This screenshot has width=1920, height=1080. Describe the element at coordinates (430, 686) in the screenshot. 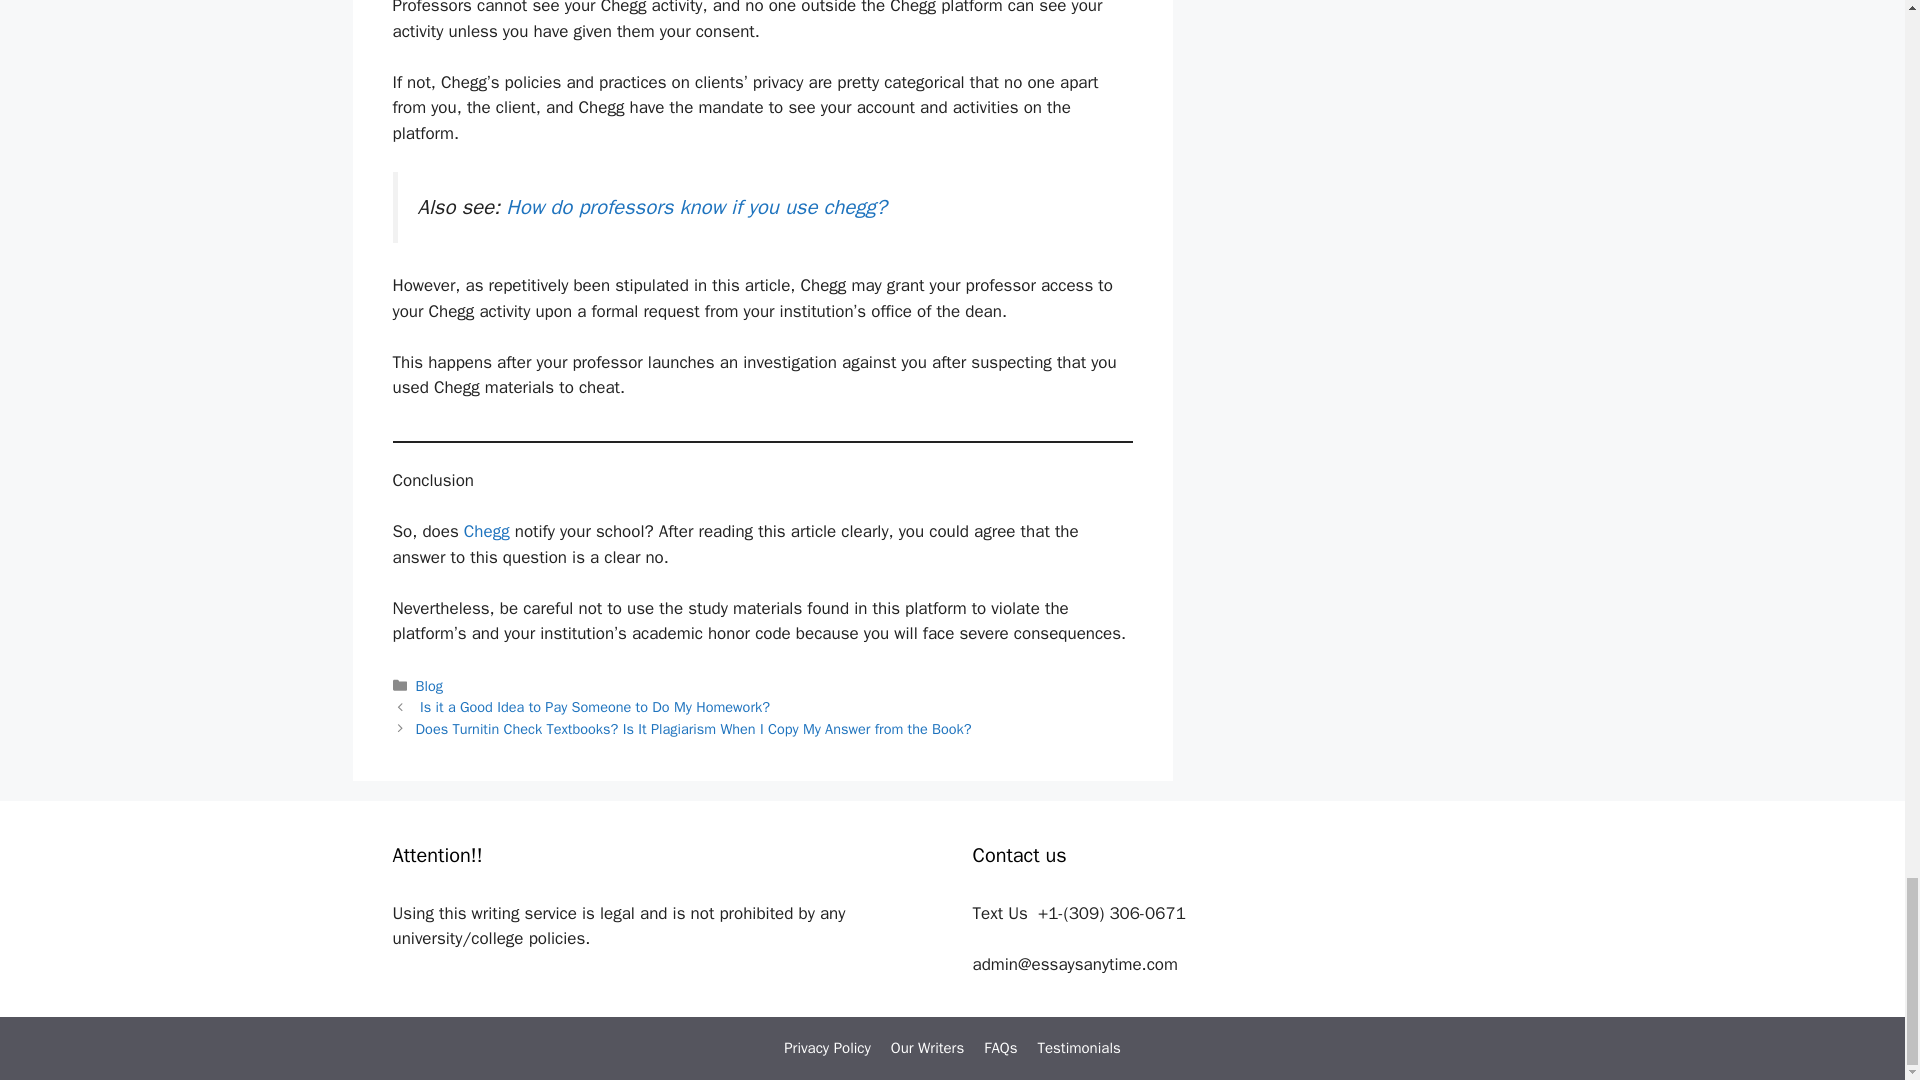

I see `Blog` at that location.